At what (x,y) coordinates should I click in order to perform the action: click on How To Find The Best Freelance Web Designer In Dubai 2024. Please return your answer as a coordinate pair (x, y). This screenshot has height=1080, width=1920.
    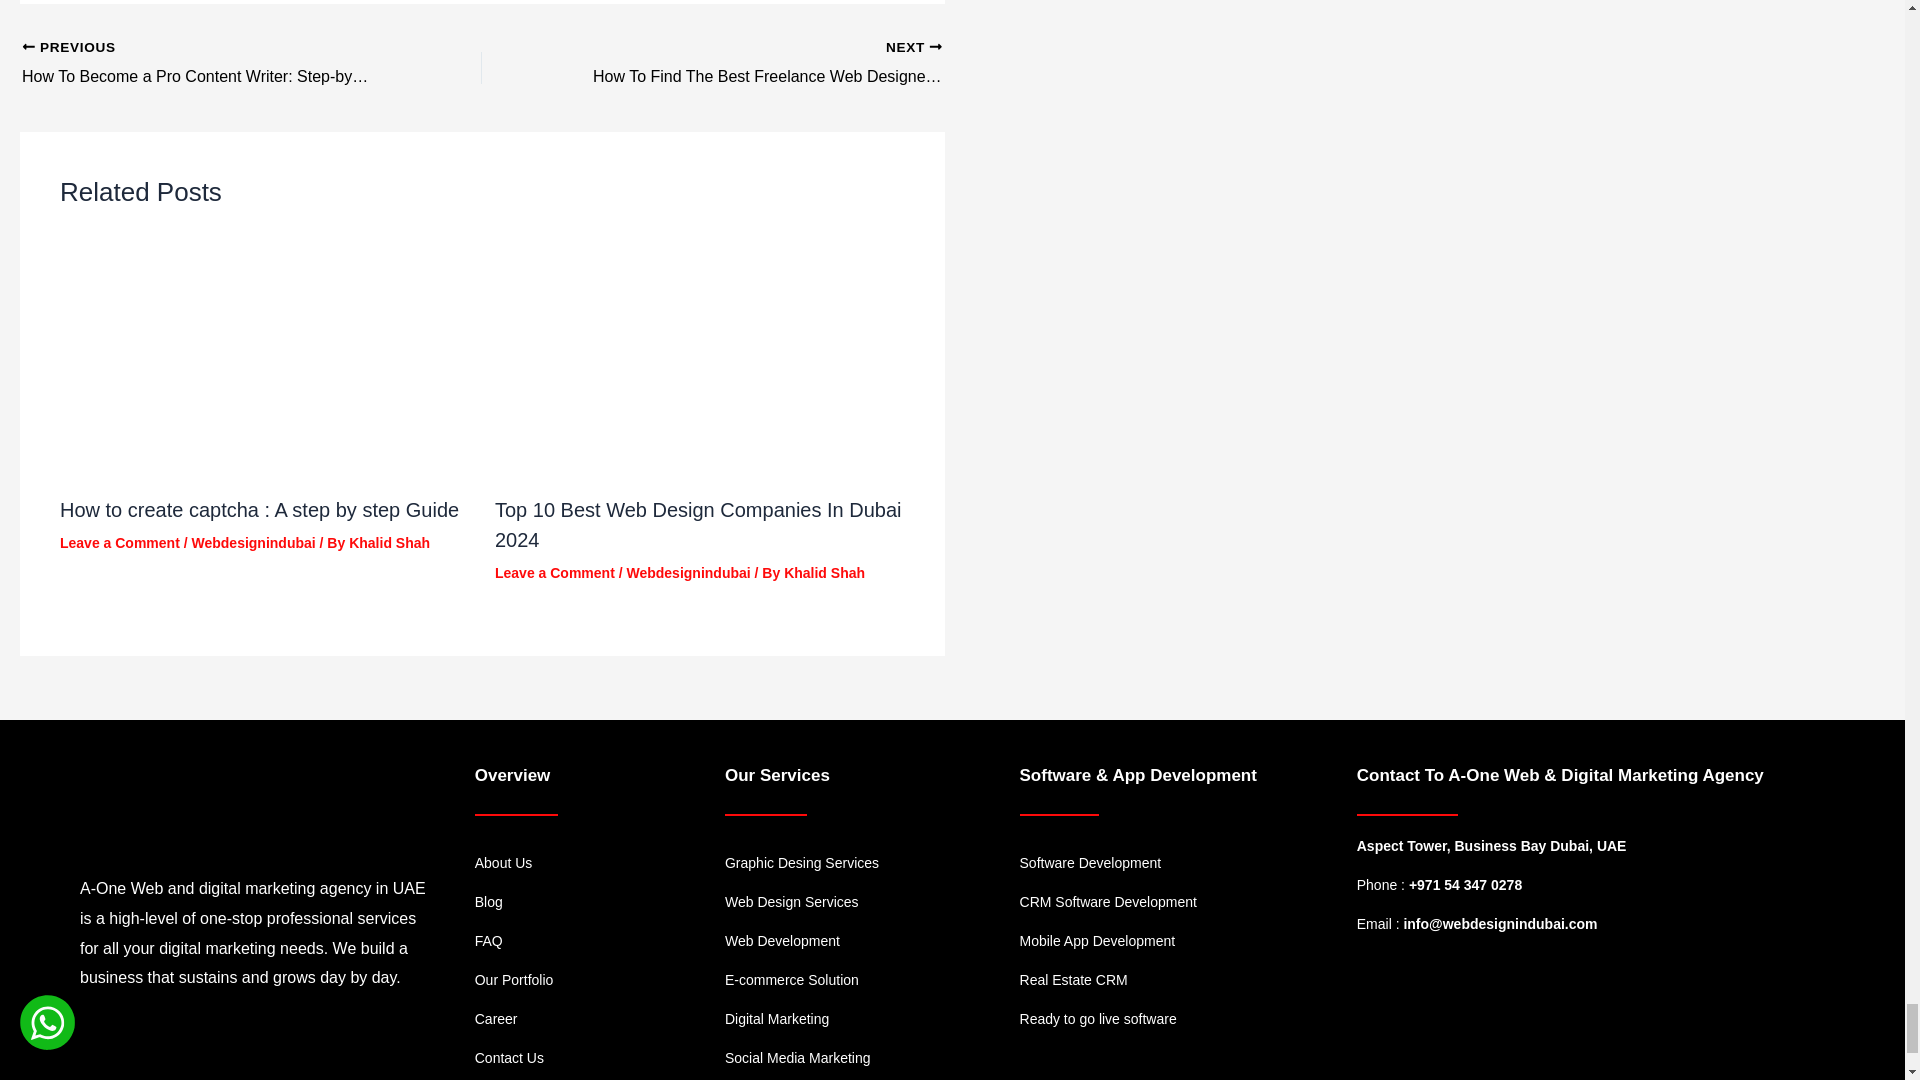
    Looking at the image, I should click on (757, 63).